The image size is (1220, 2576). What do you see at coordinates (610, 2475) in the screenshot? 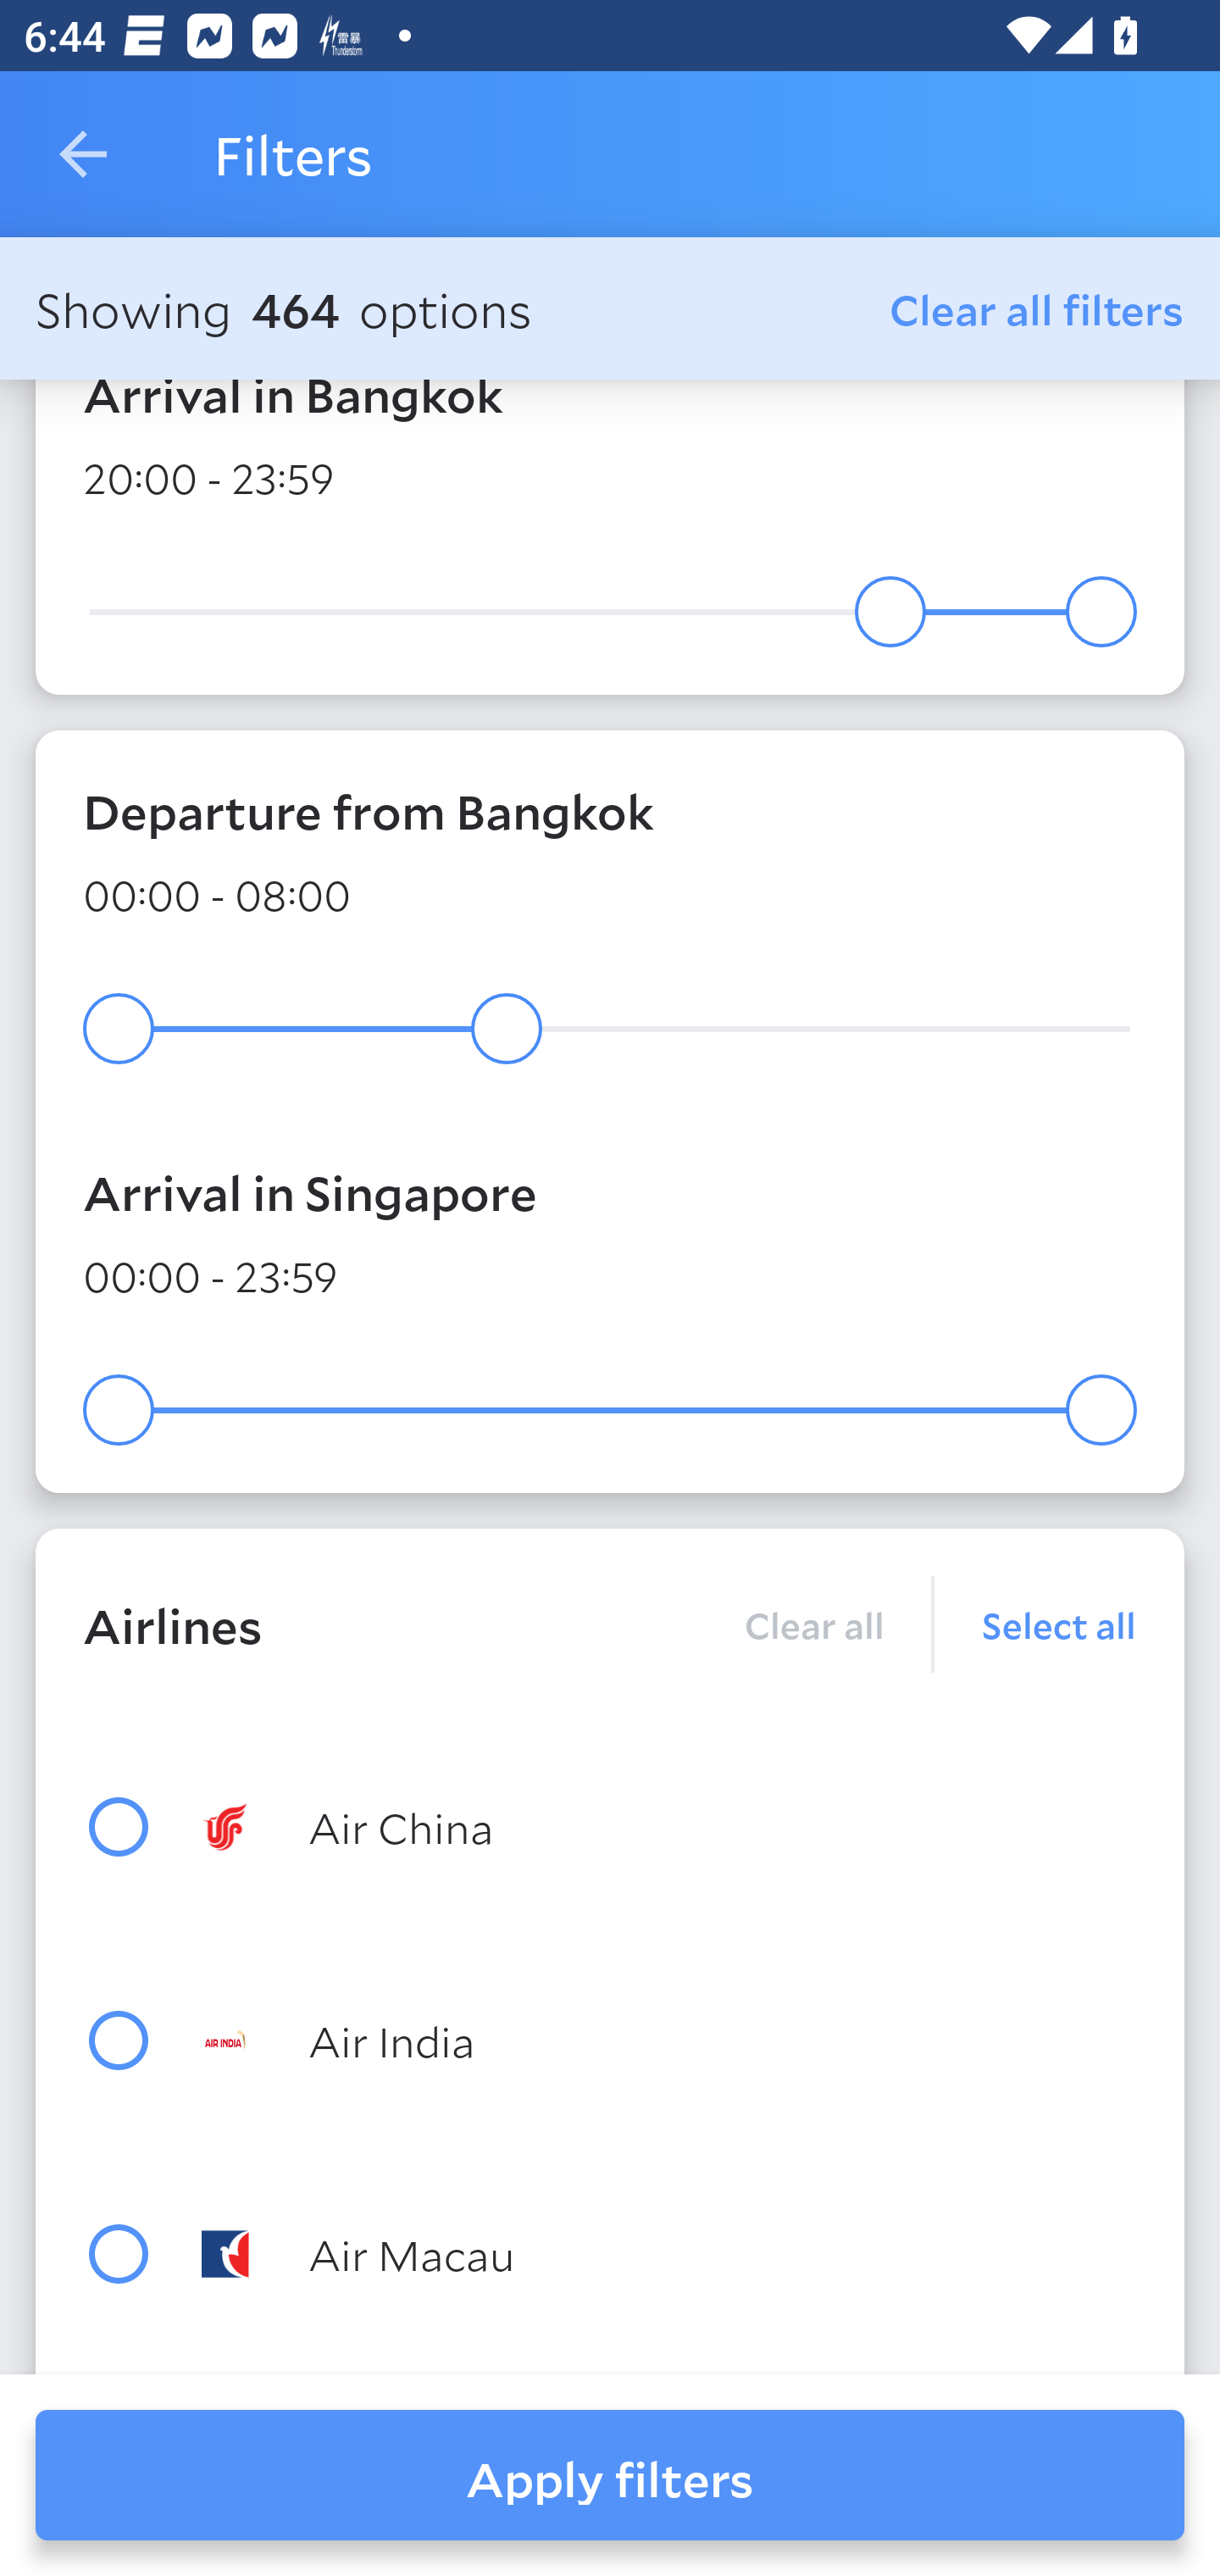
I see `Apply filters` at bounding box center [610, 2475].